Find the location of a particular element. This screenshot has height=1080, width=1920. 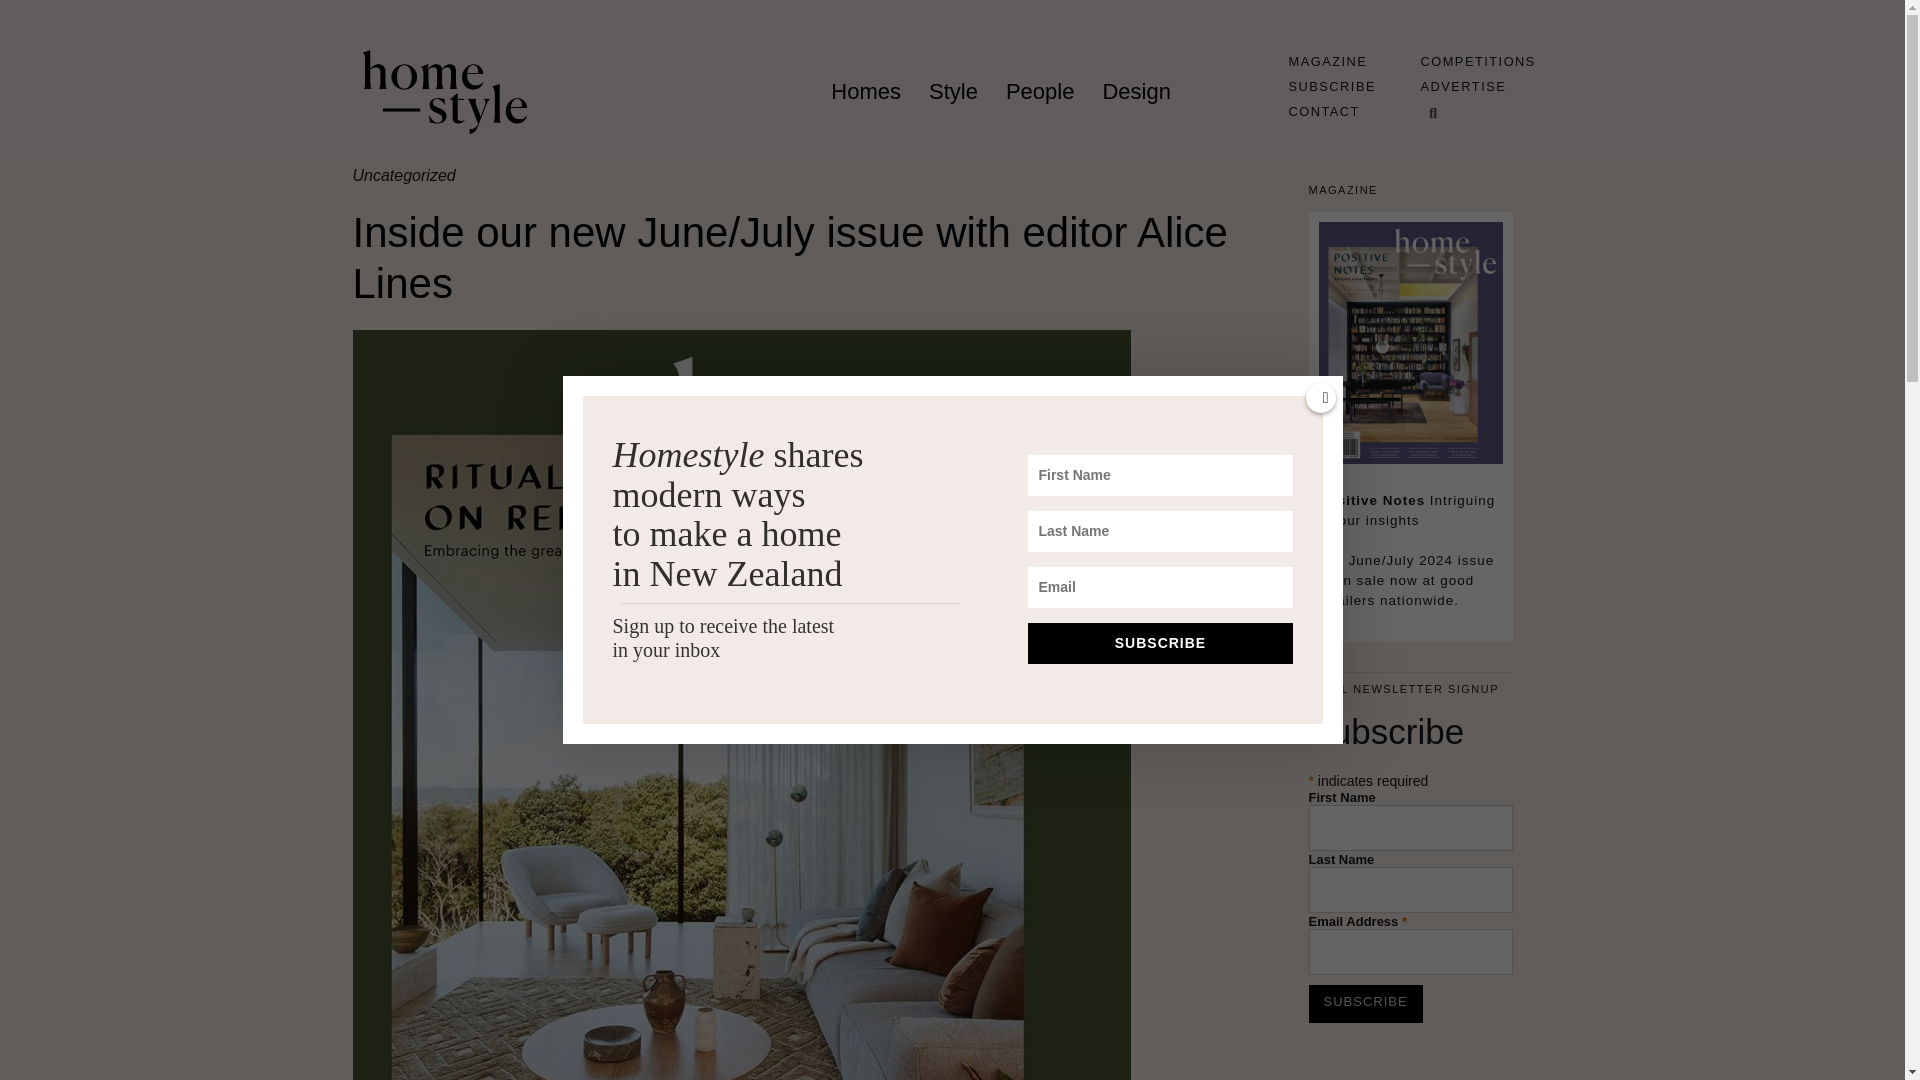

MAGAZINE is located at coordinates (1328, 62).